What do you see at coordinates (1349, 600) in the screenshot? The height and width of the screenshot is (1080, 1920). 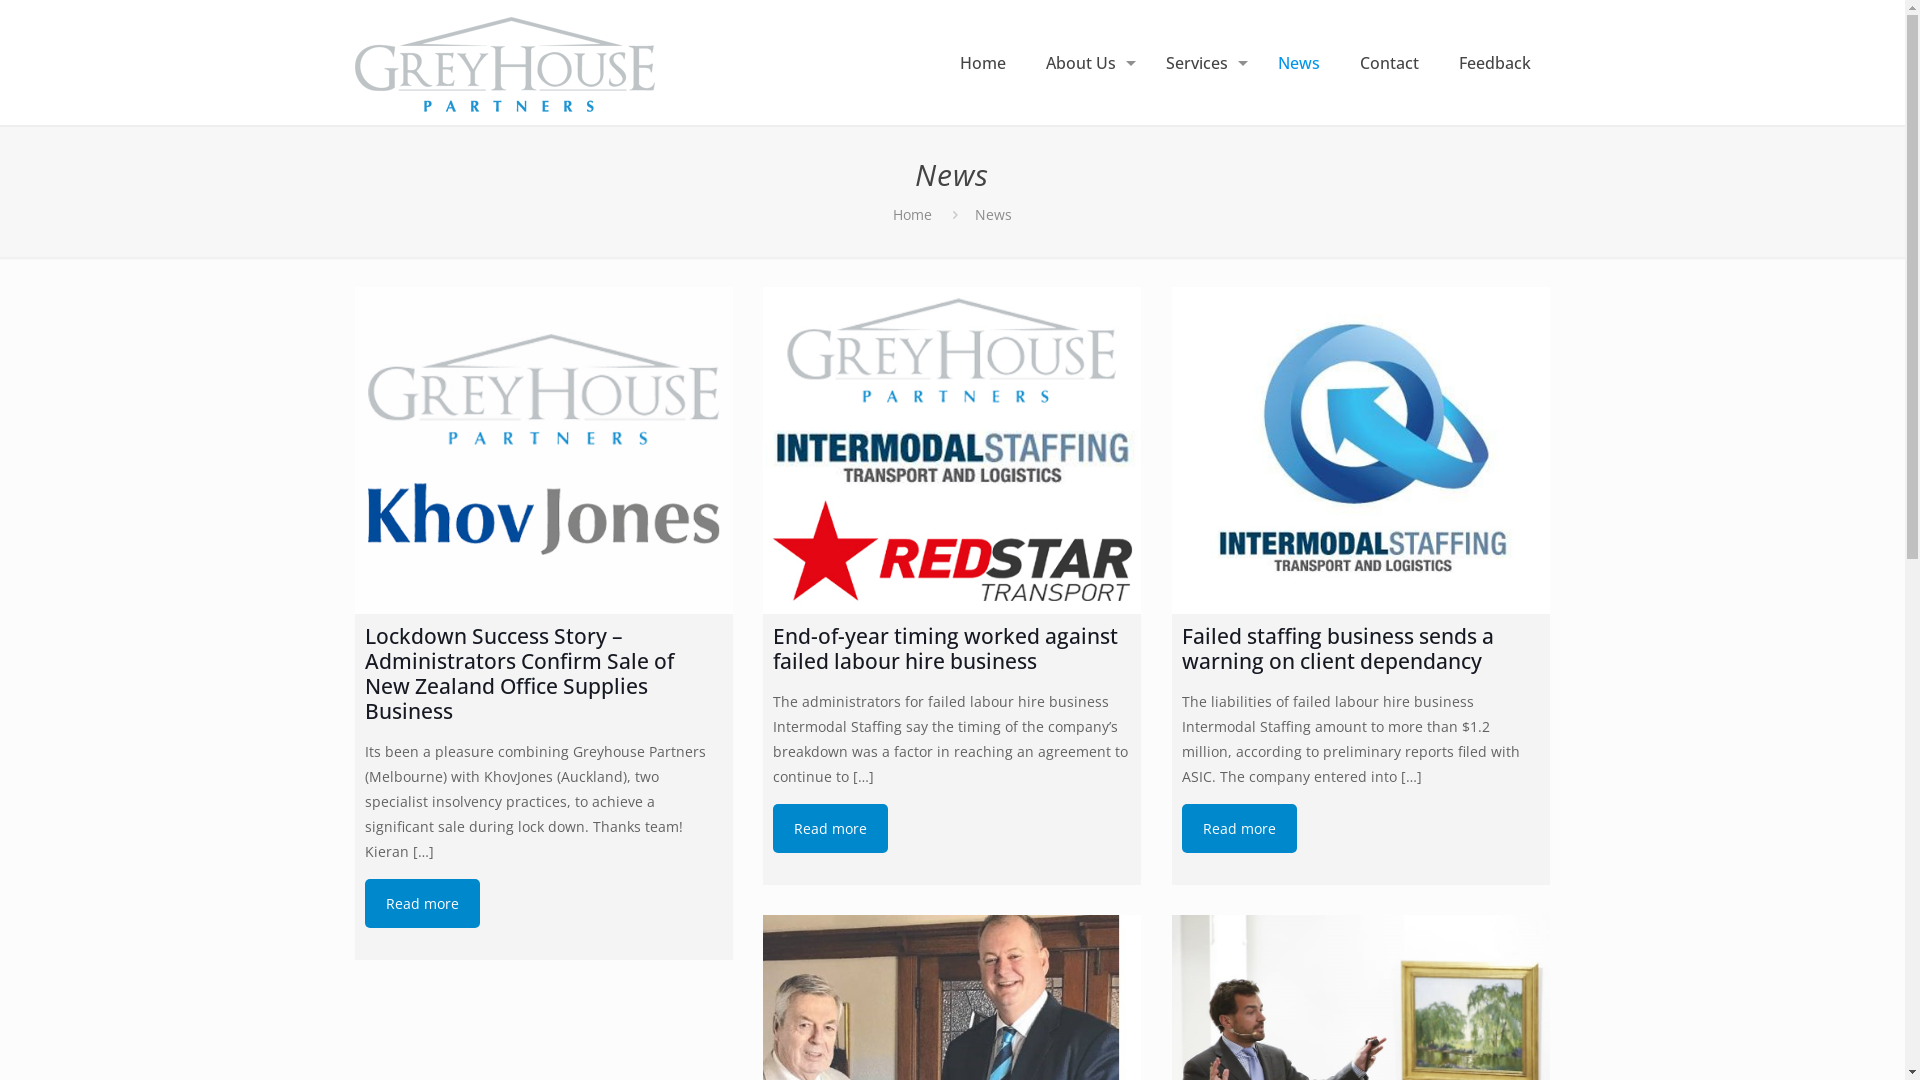 I see `Ben Verney +61 418 554 744` at bounding box center [1349, 600].